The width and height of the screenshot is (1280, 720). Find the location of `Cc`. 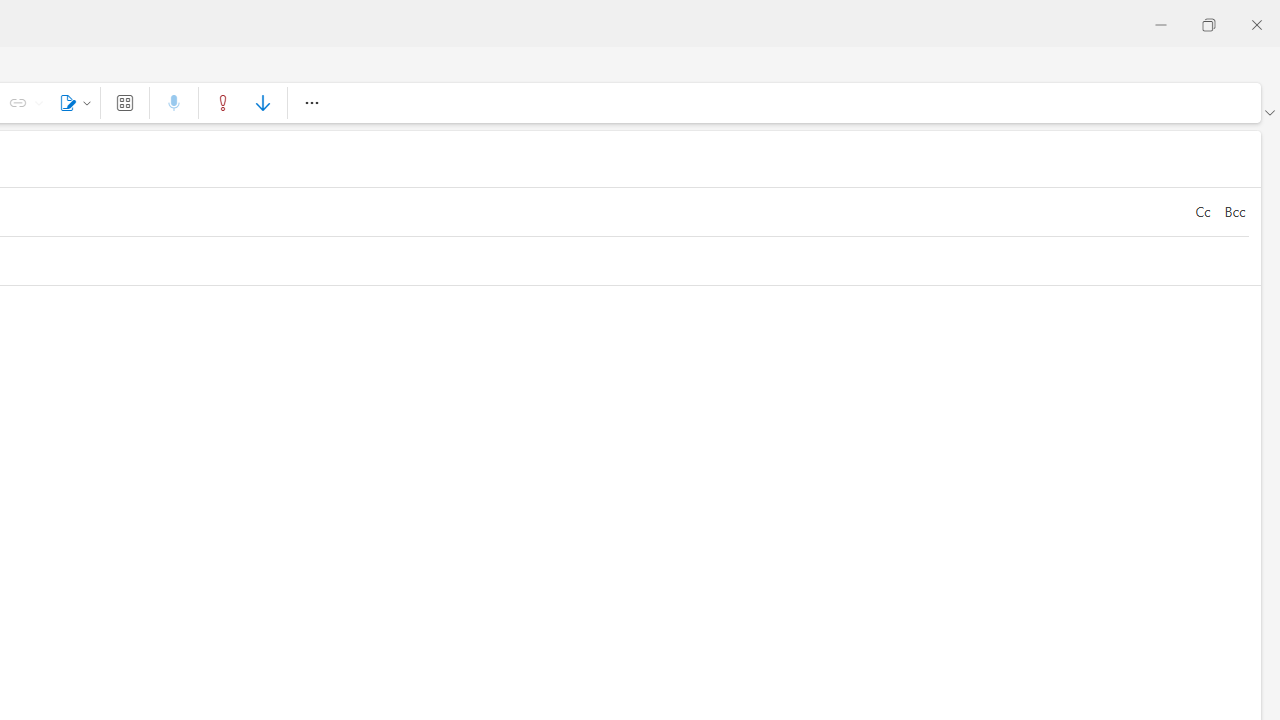

Cc is located at coordinates (1202, 212).